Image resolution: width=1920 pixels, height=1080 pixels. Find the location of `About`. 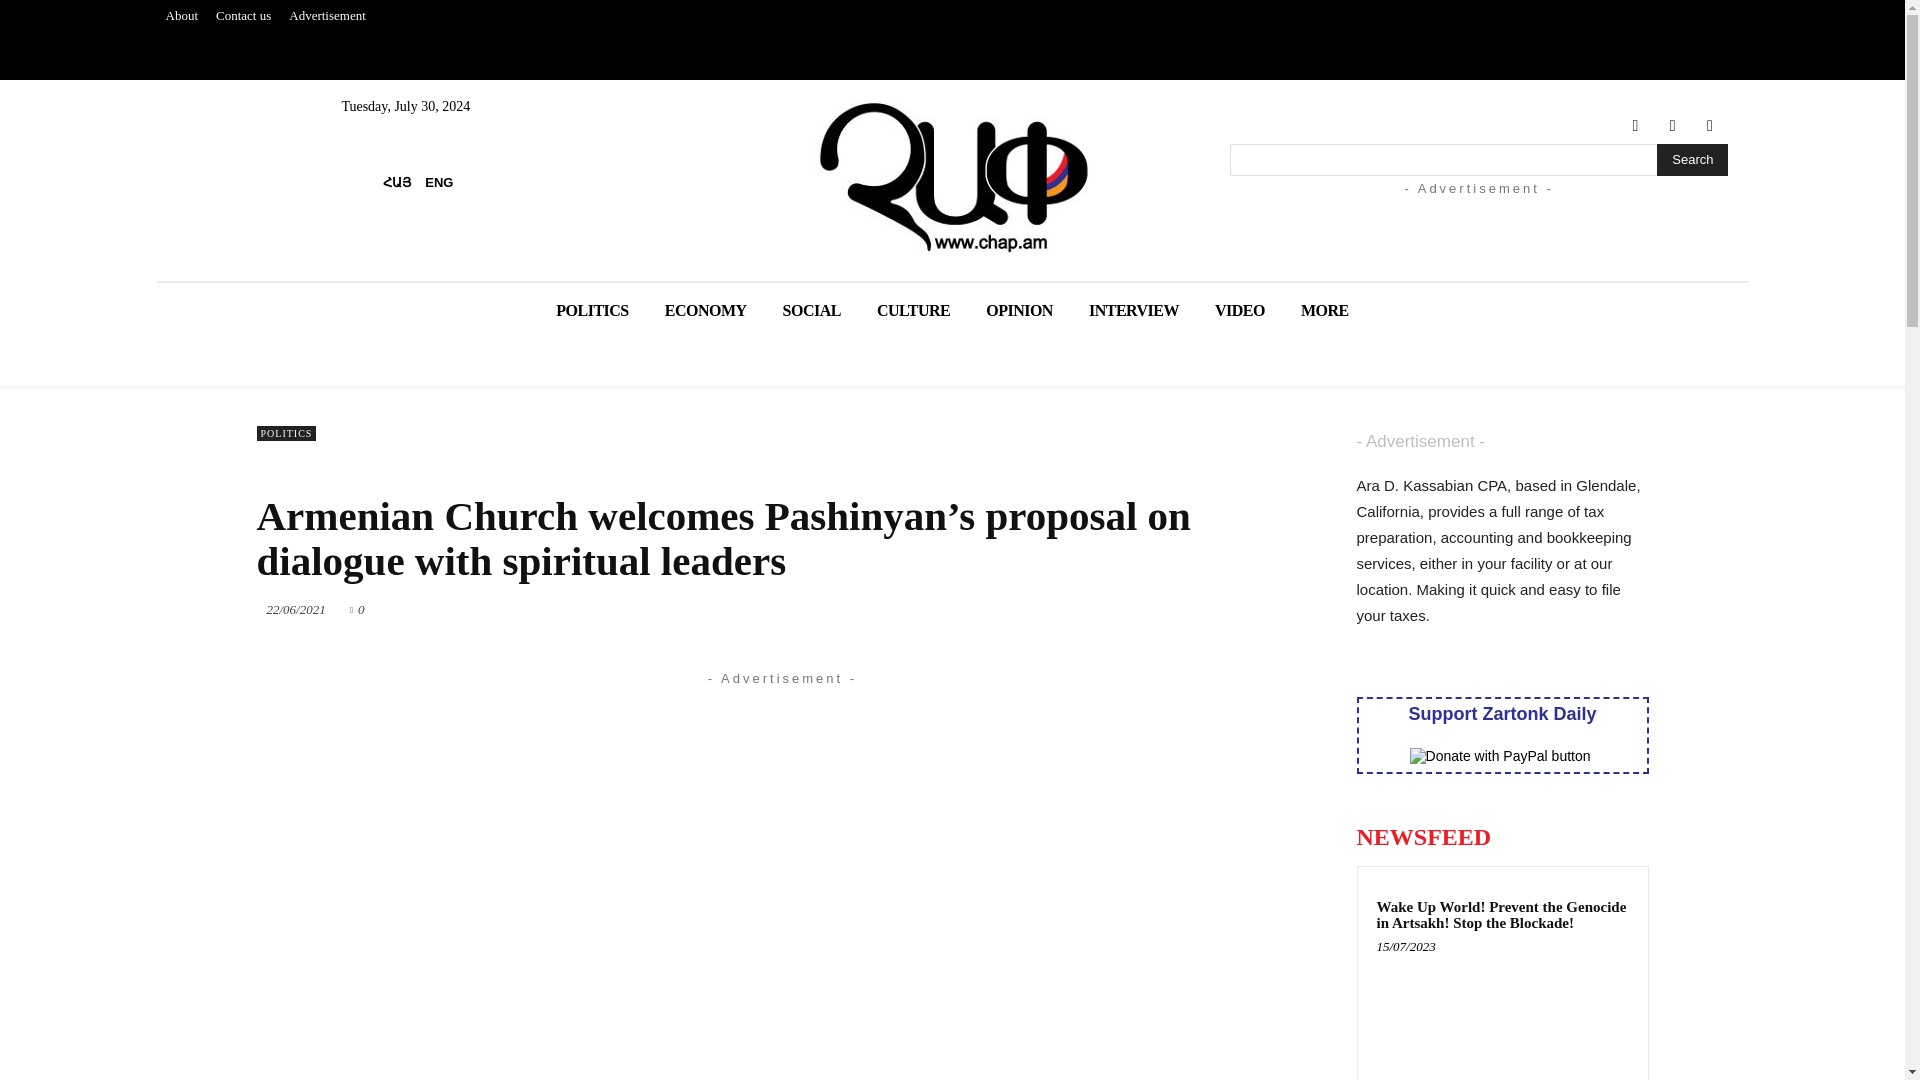

About is located at coordinates (181, 16).